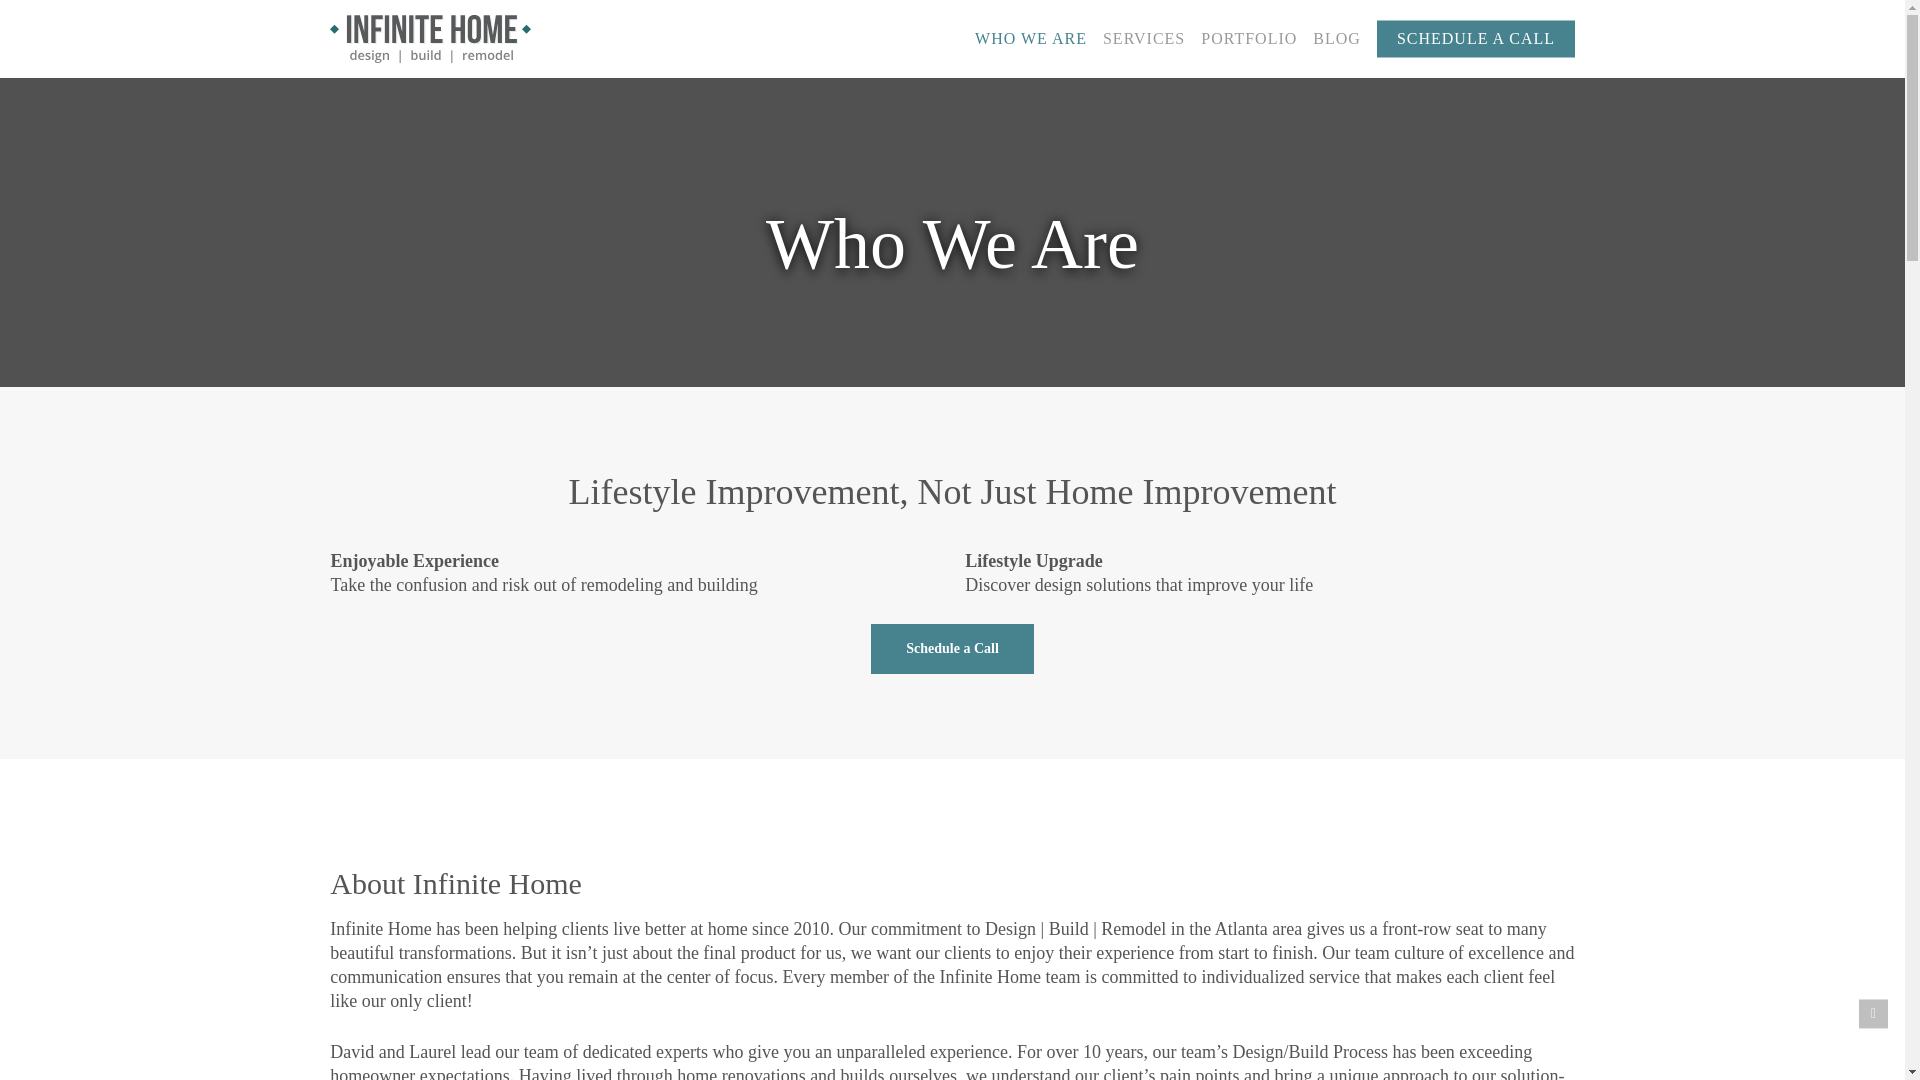 This screenshot has height=1080, width=1920. I want to click on Schedule a Call, so click(952, 648).